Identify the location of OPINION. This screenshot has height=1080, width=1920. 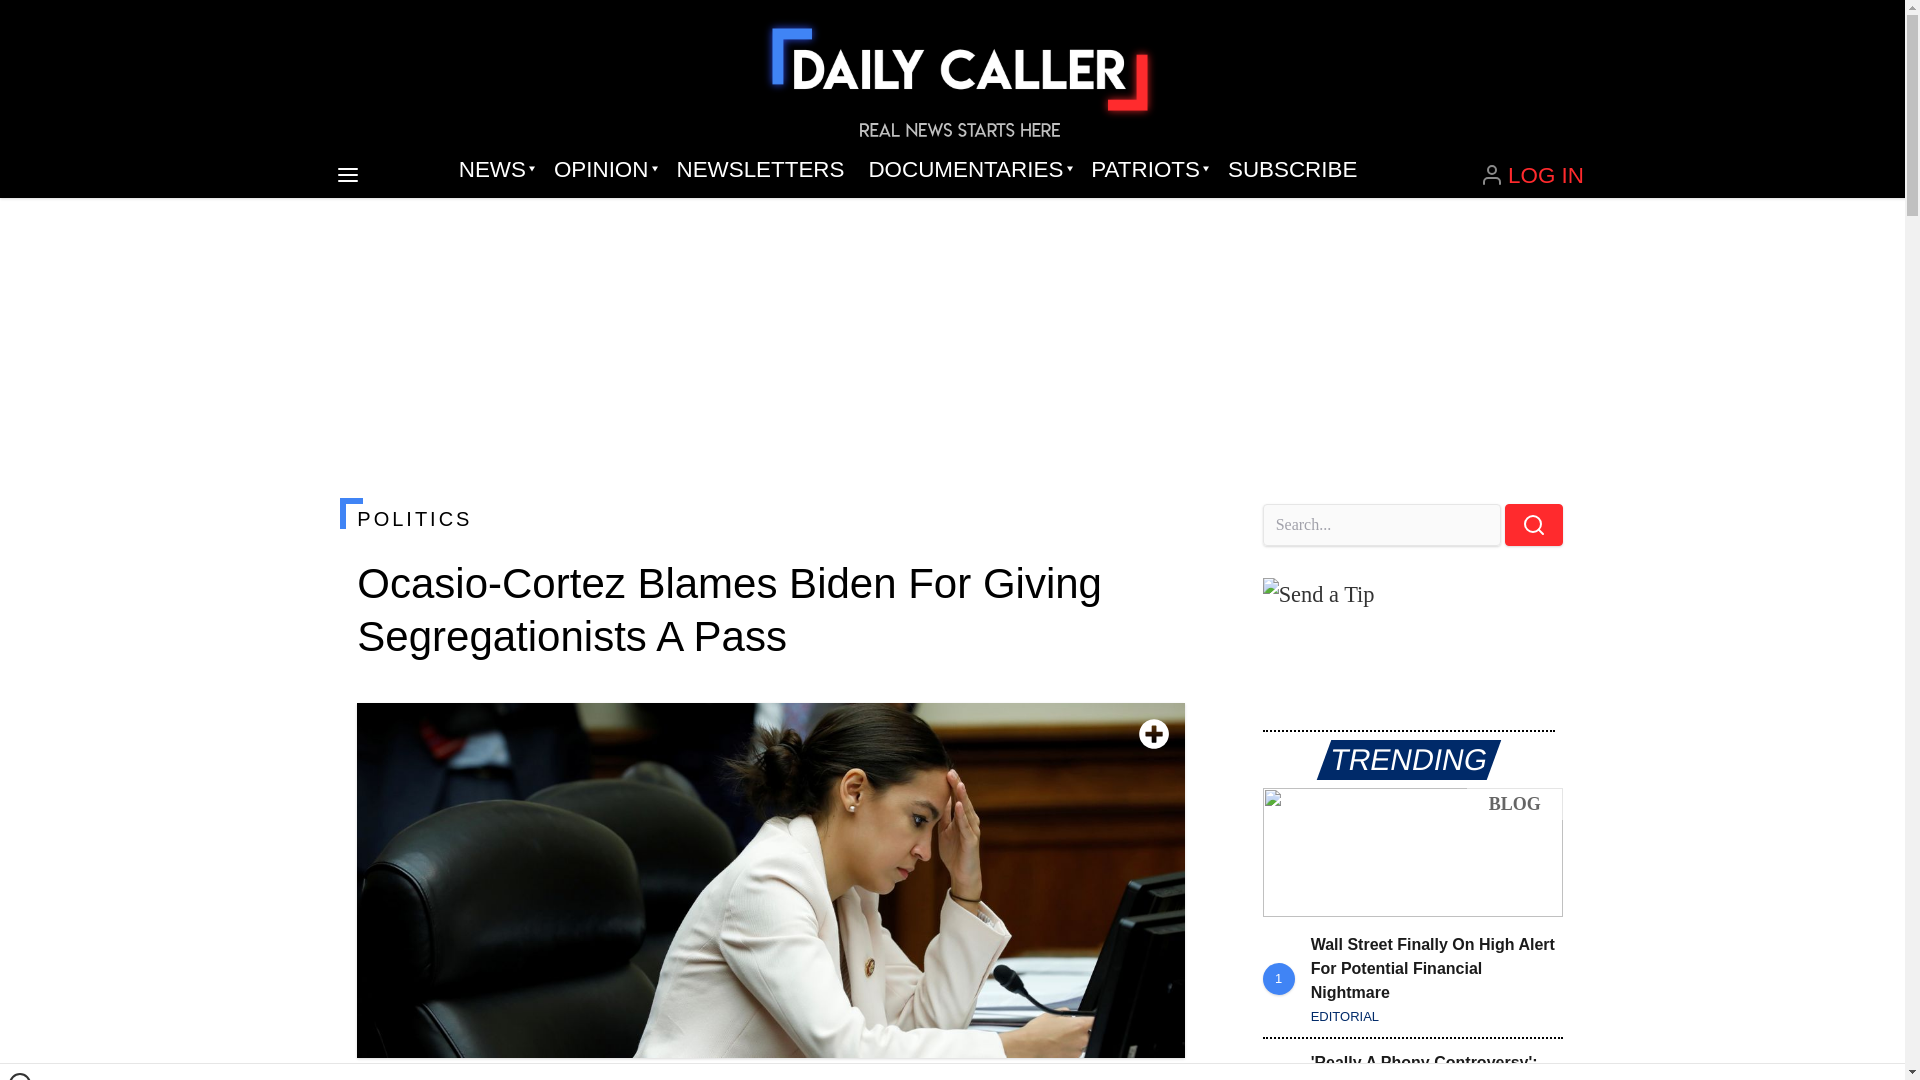
(602, 170).